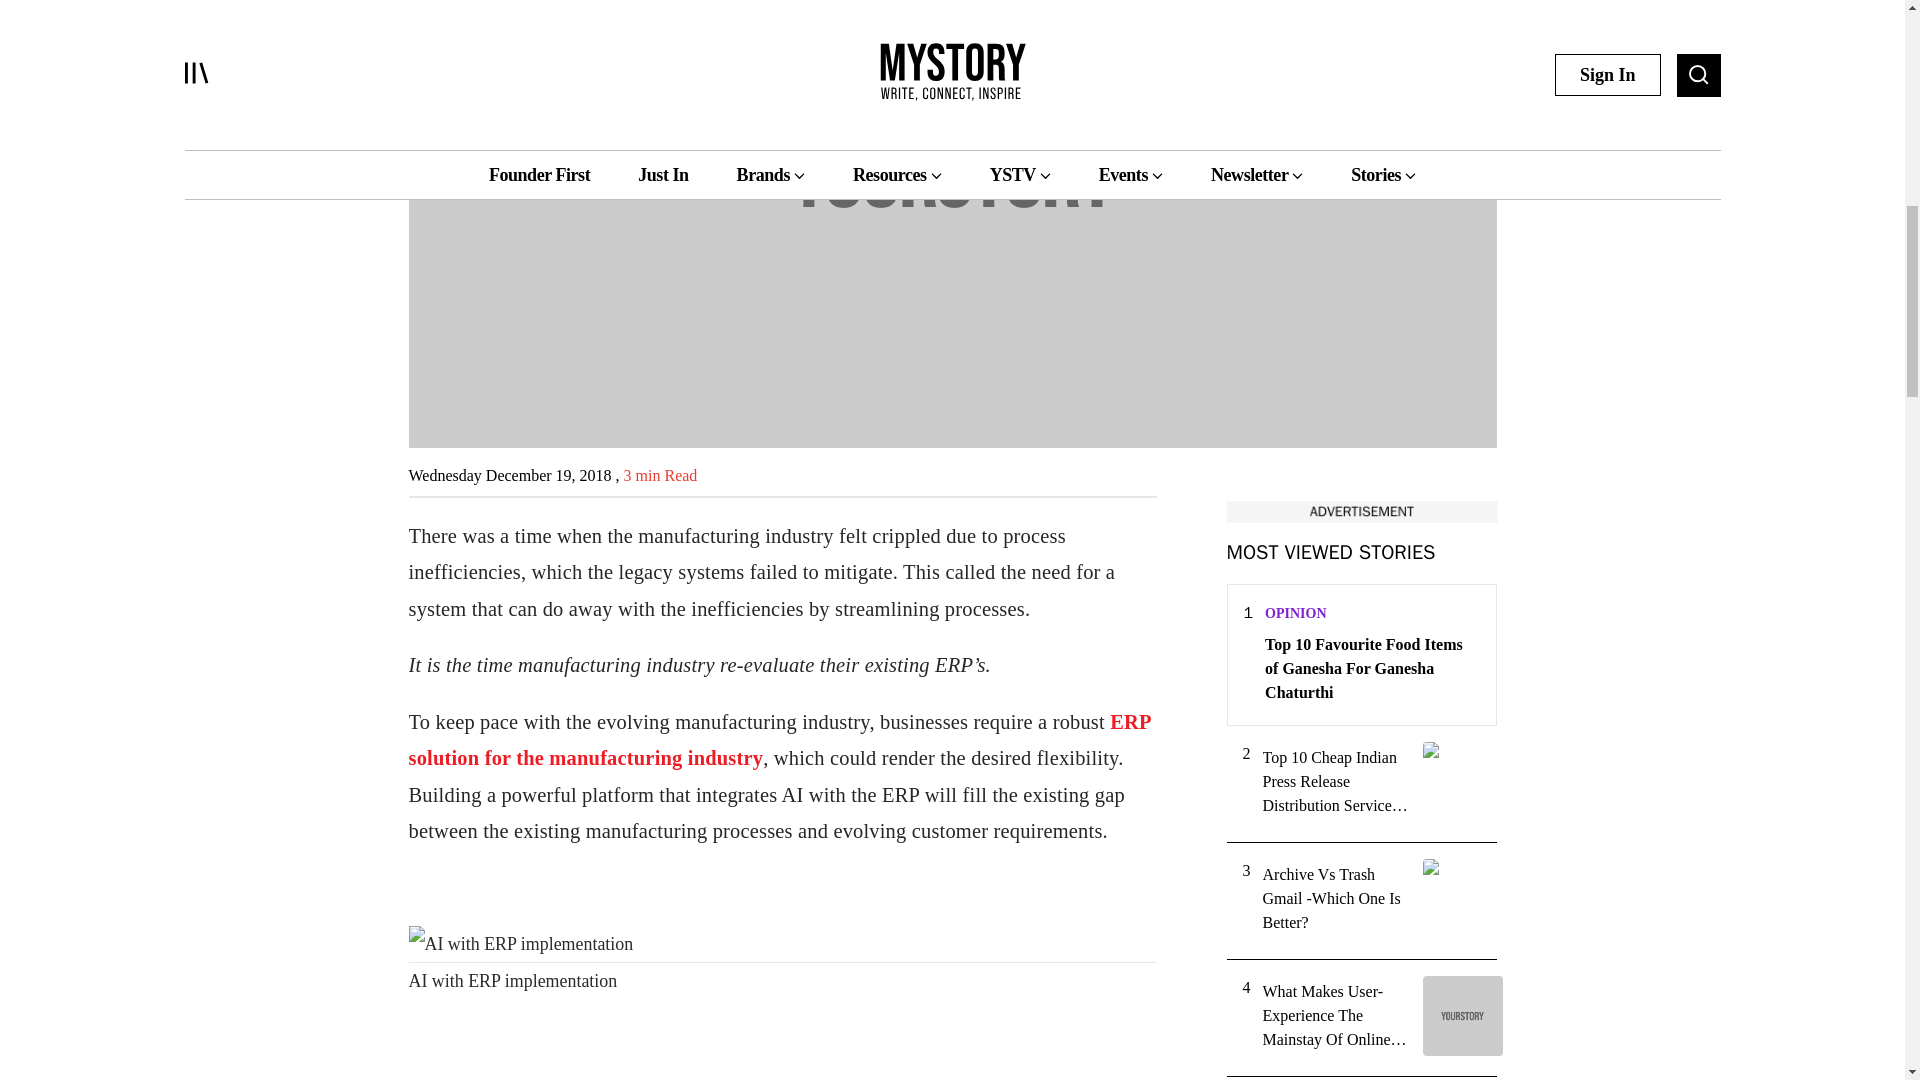 The height and width of the screenshot is (1080, 1920). I want to click on OPINION, so click(1296, 613).